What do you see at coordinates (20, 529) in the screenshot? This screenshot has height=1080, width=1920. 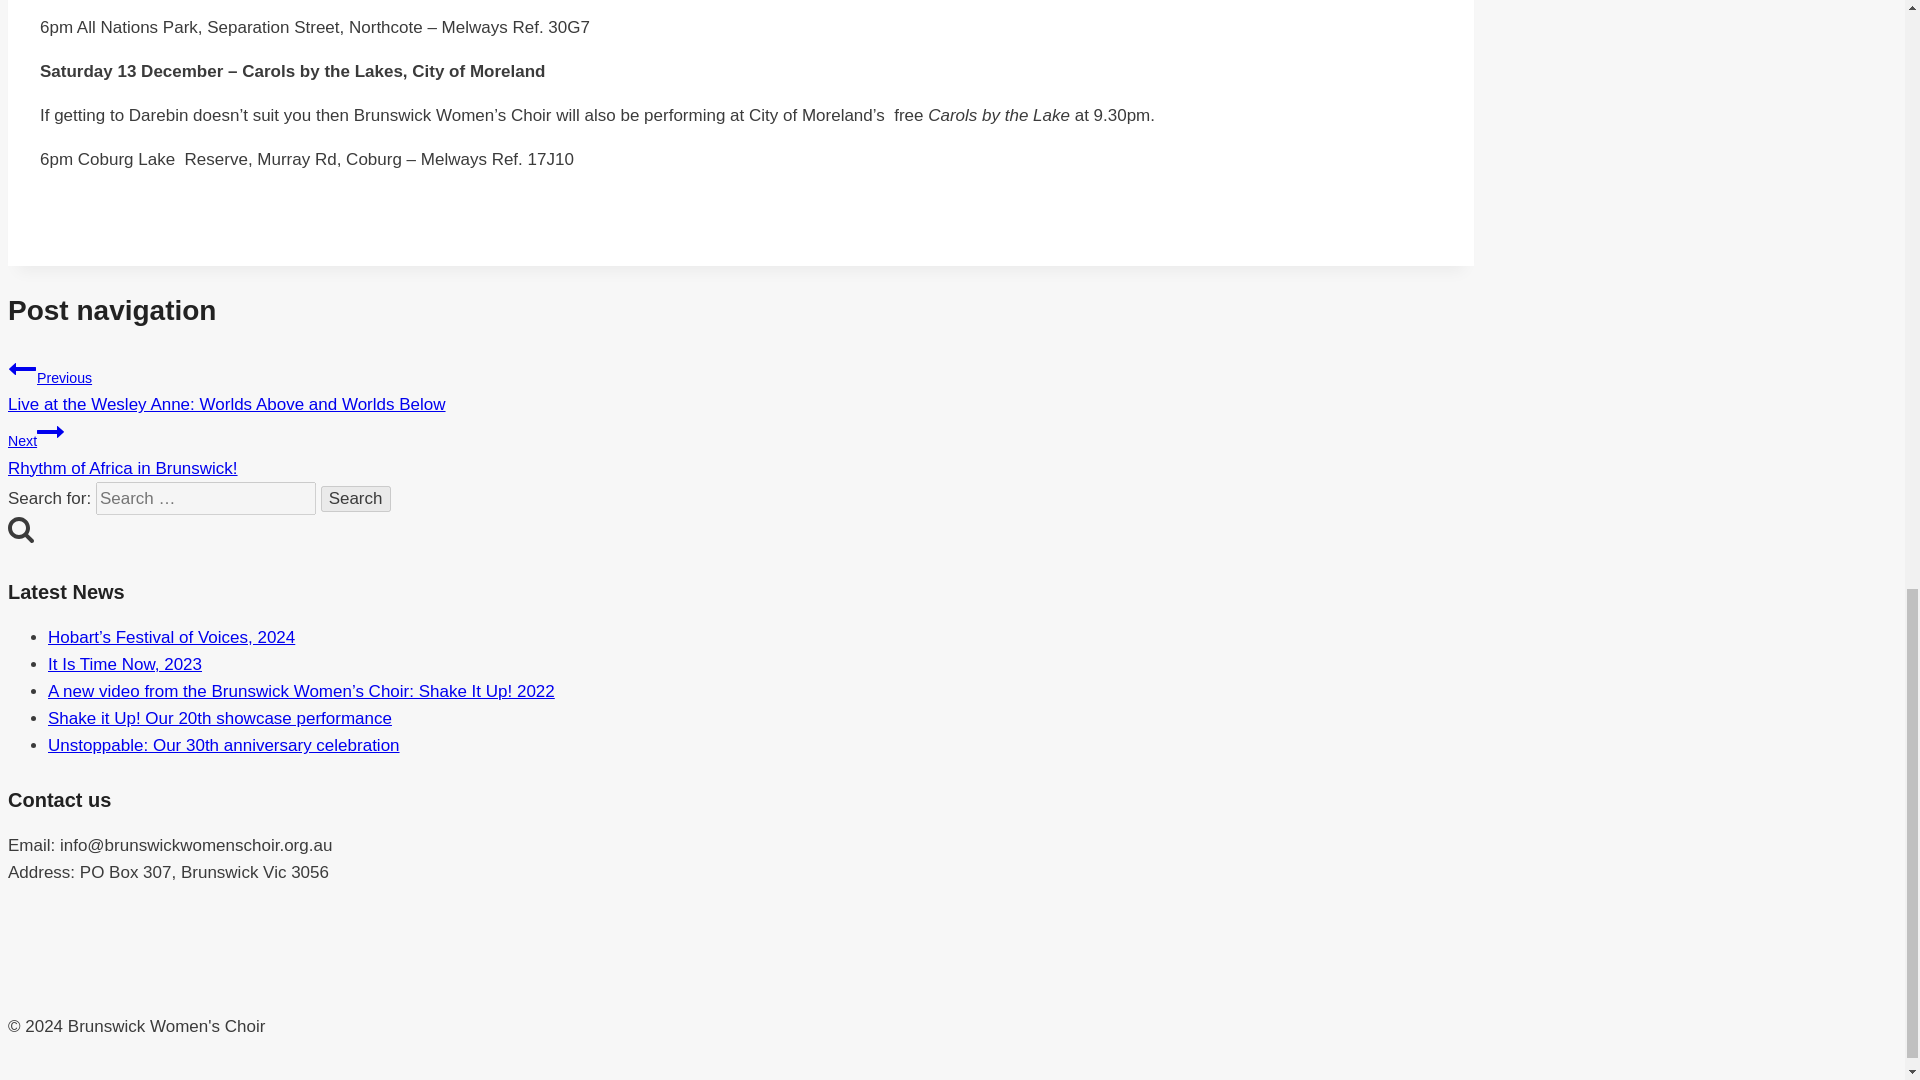 I see `Search` at bounding box center [20, 529].